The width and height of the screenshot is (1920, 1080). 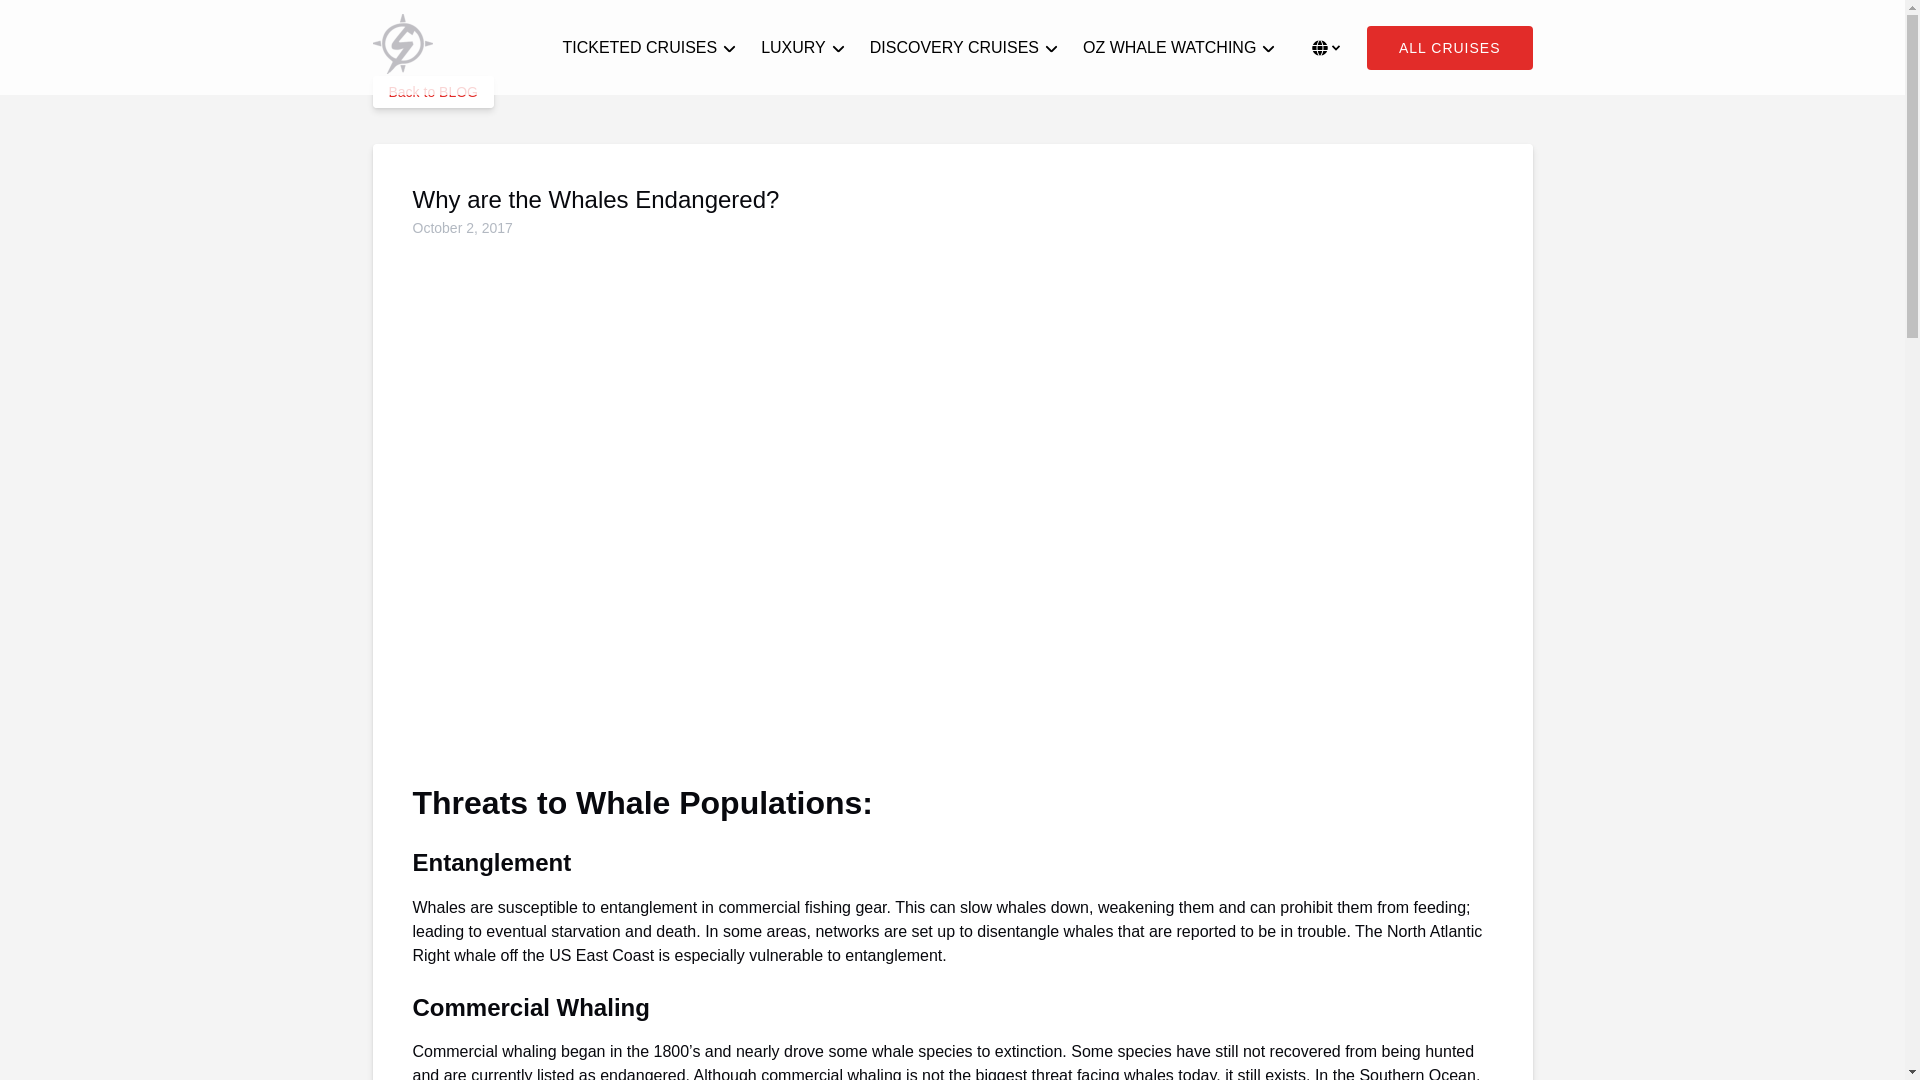 I want to click on Open LUXURY Menu, so click(x=808, y=43).